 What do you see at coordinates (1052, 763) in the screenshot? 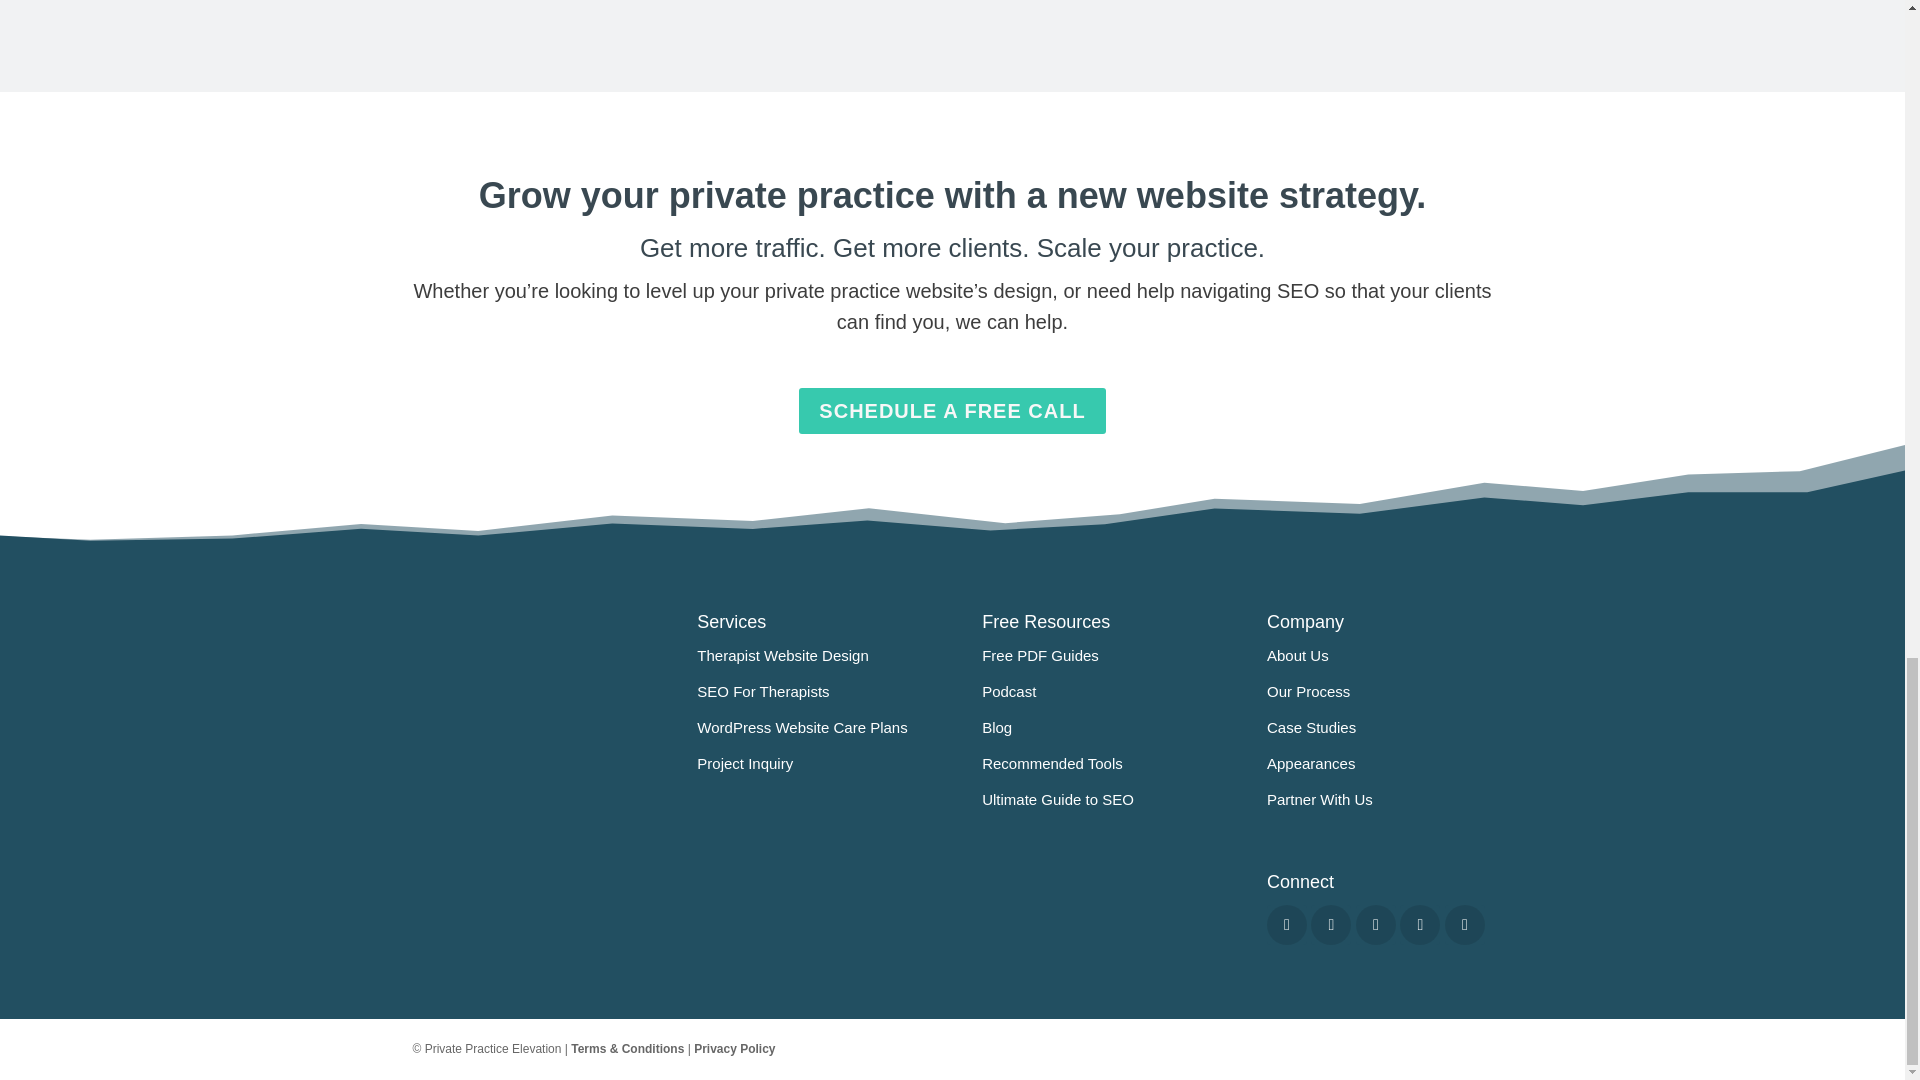
I see `Recommended Tools` at bounding box center [1052, 763].